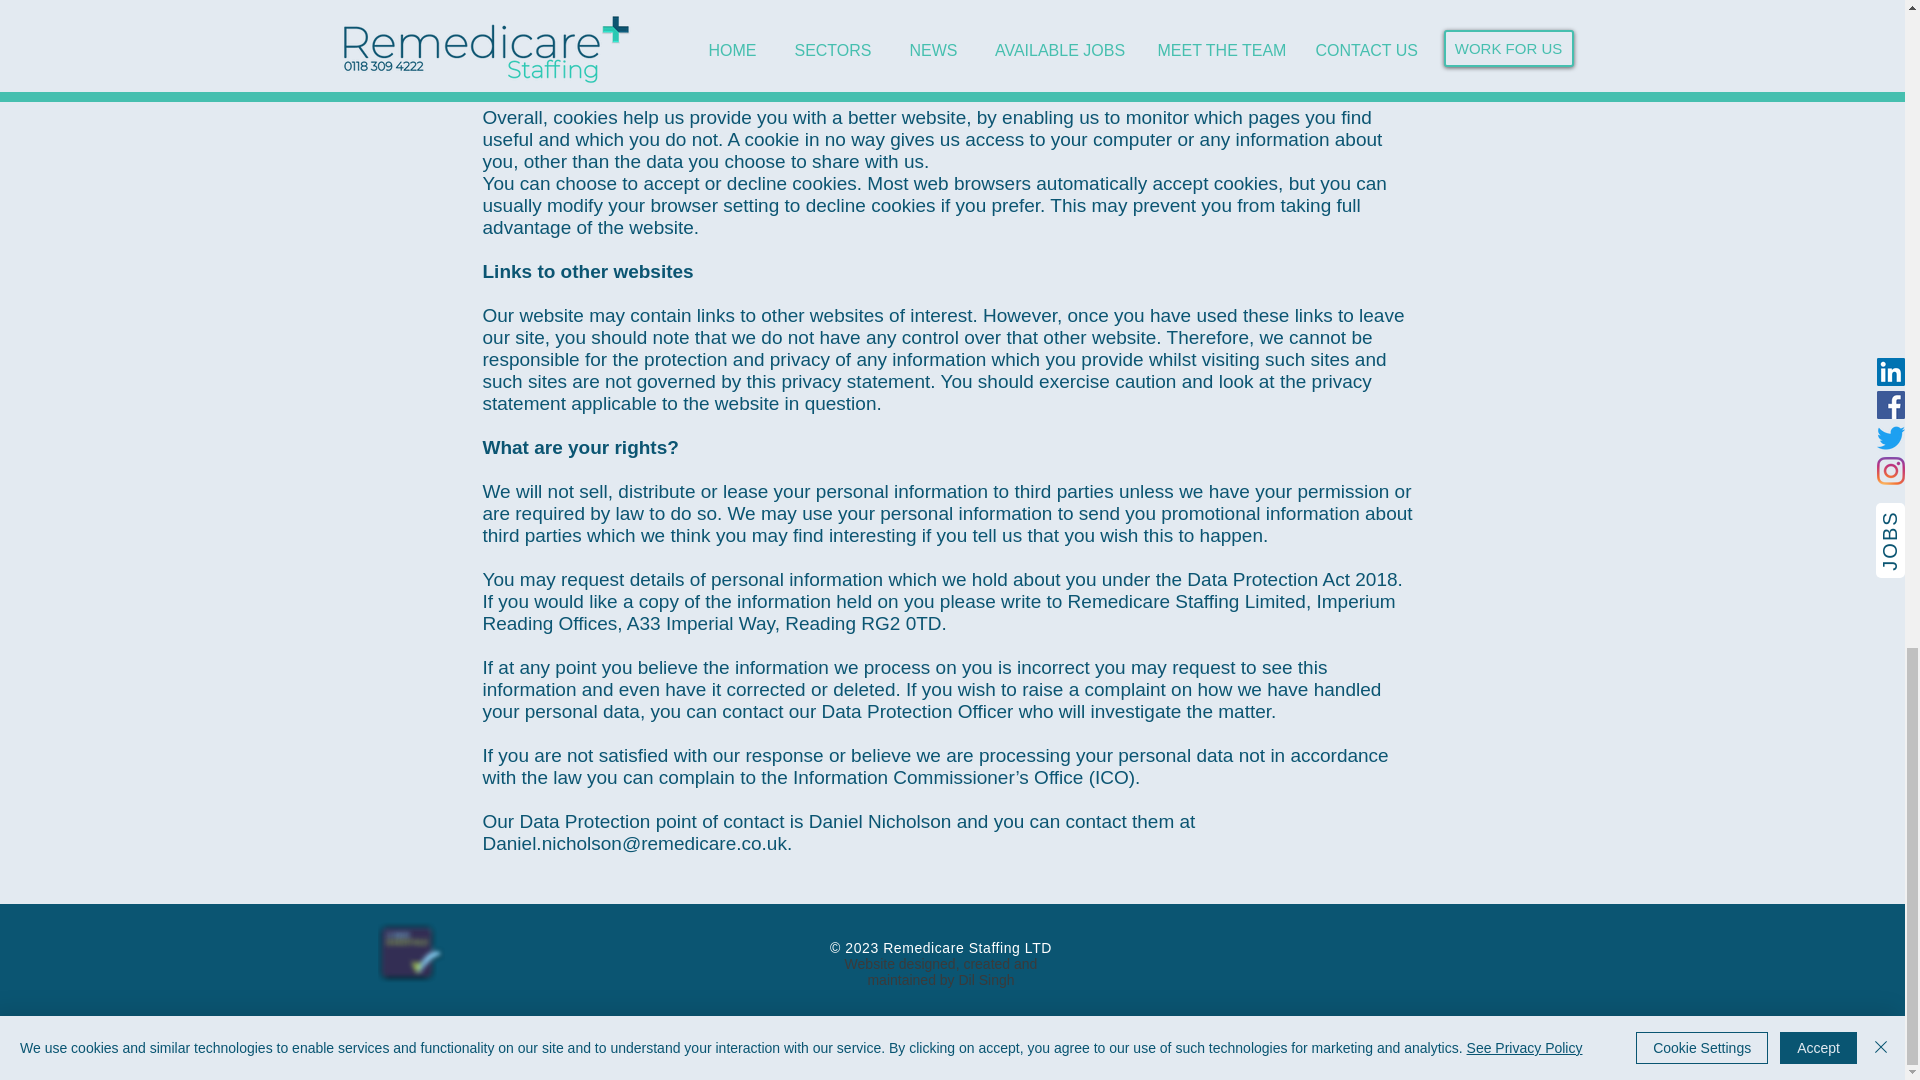  Describe the element at coordinates (774, 1038) in the screenshot. I see `TERMS AND CONDITIONS` at that location.